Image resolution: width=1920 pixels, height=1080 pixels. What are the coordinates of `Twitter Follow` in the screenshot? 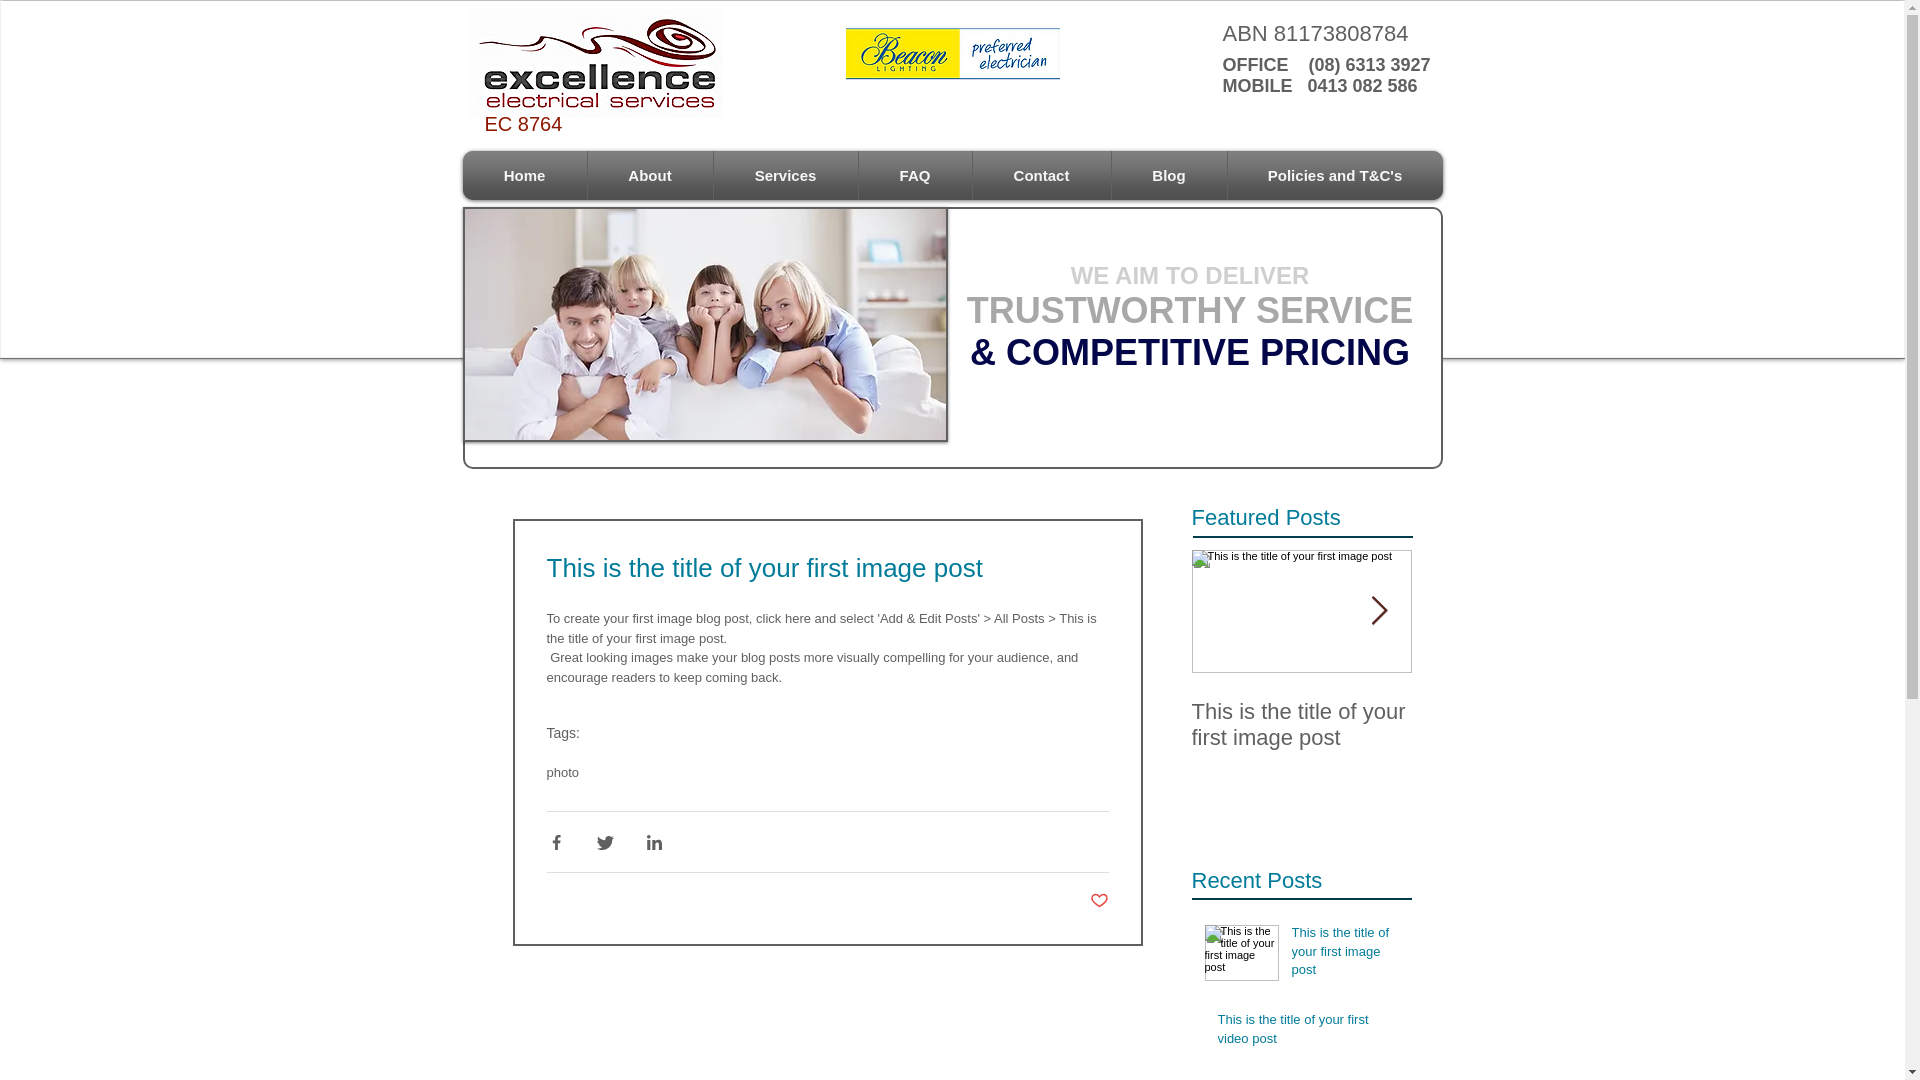 It's located at (1351, 126).